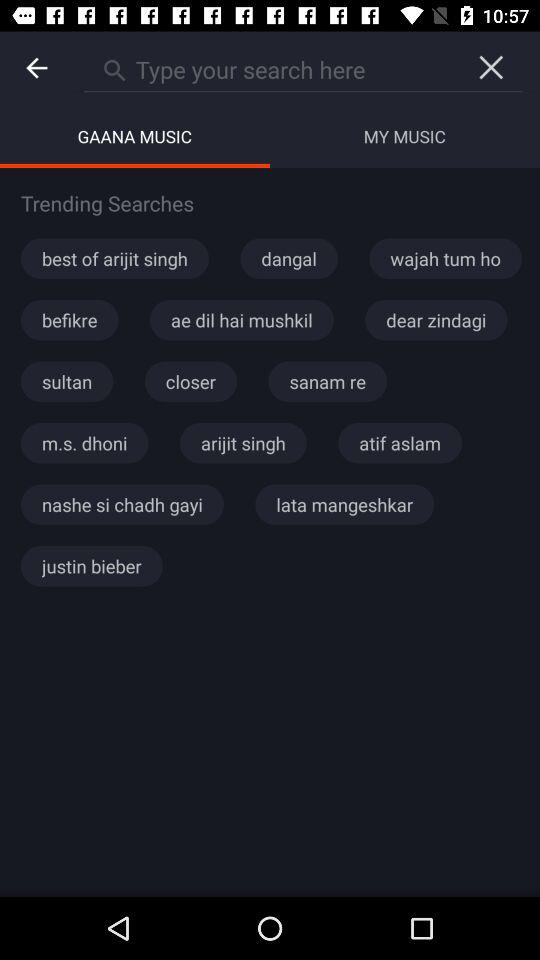 This screenshot has width=540, height=960. What do you see at coordinates (242, 320) in the screenshot?
I see `tap the icon below best of arijit` at bounding box center [242, 320].